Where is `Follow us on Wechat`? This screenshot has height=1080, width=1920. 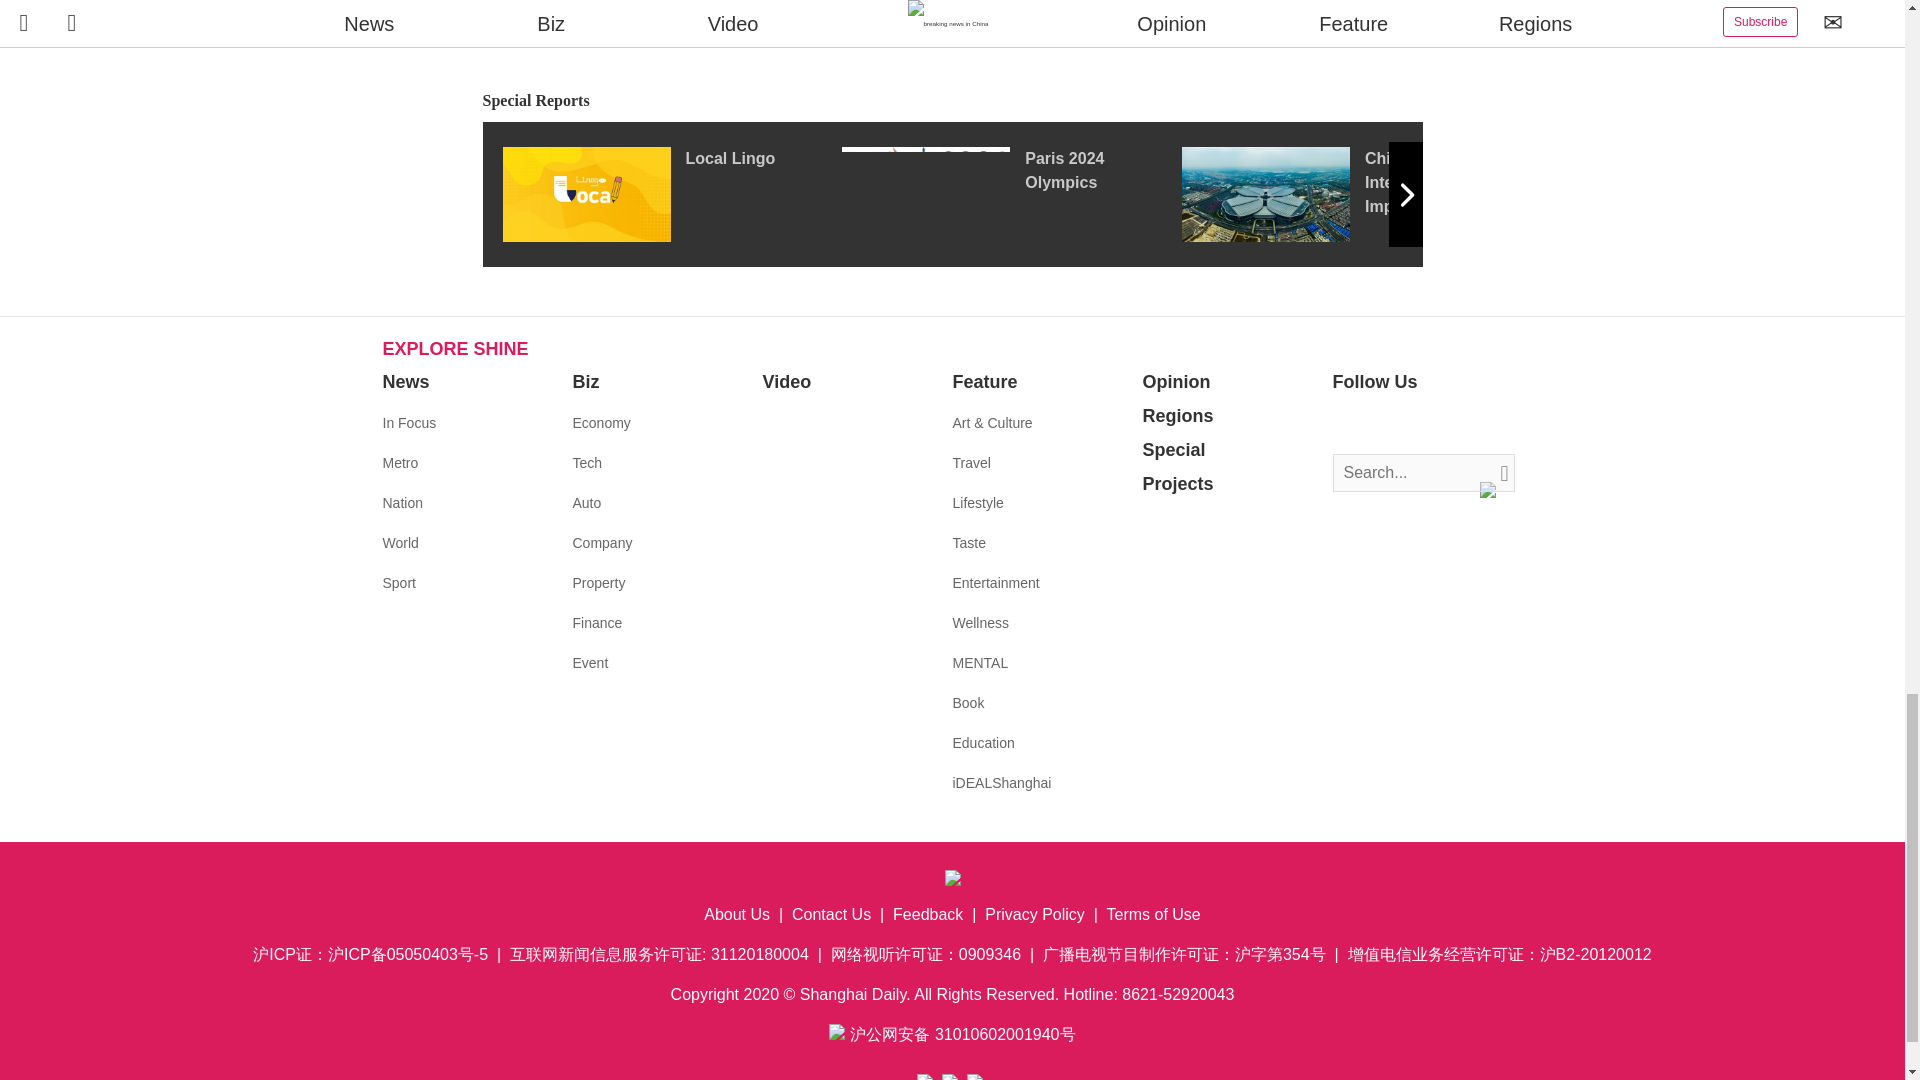
Follow us on Wechat is located at coordinates (1468, 424).